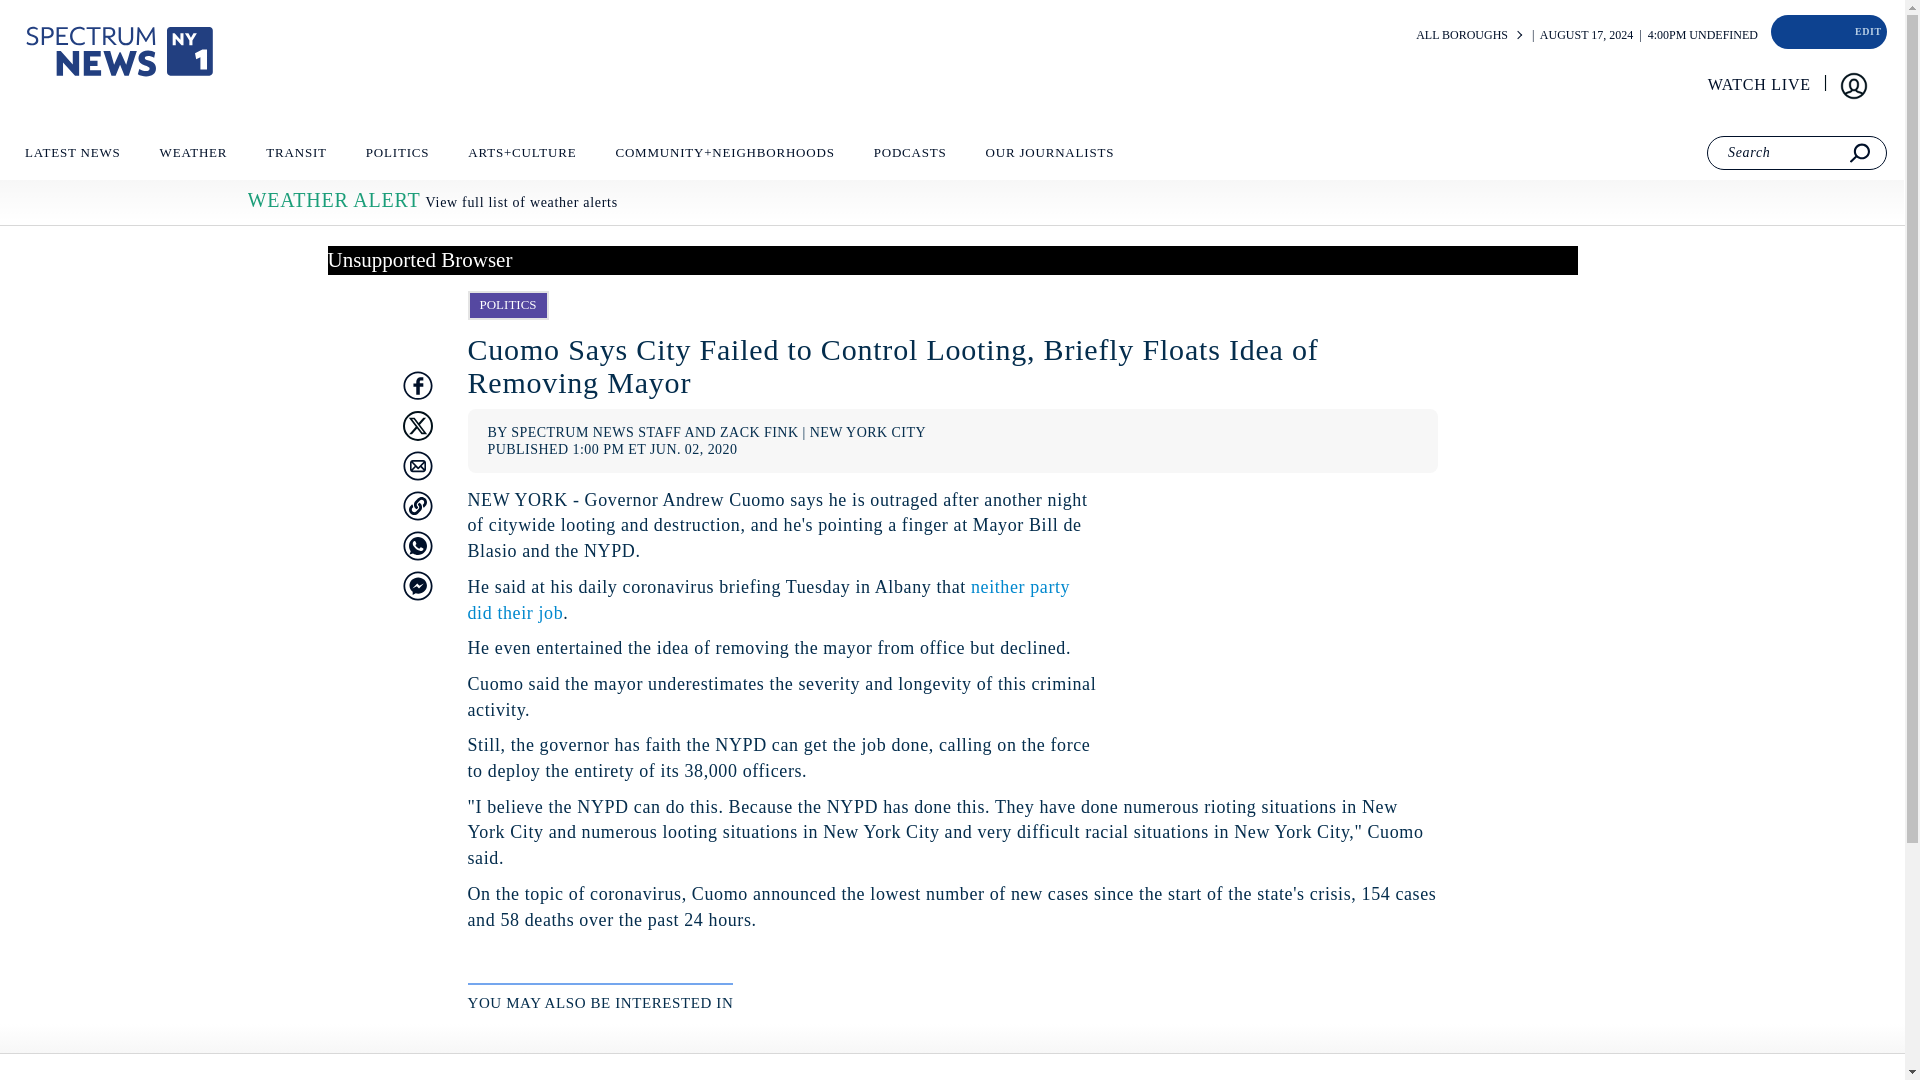 This screenshot has height=1080, width=1920. What do you see at coordinates (416, 506) in the screenshot?
I see `Copy article link` at bounding box center [416, 506].